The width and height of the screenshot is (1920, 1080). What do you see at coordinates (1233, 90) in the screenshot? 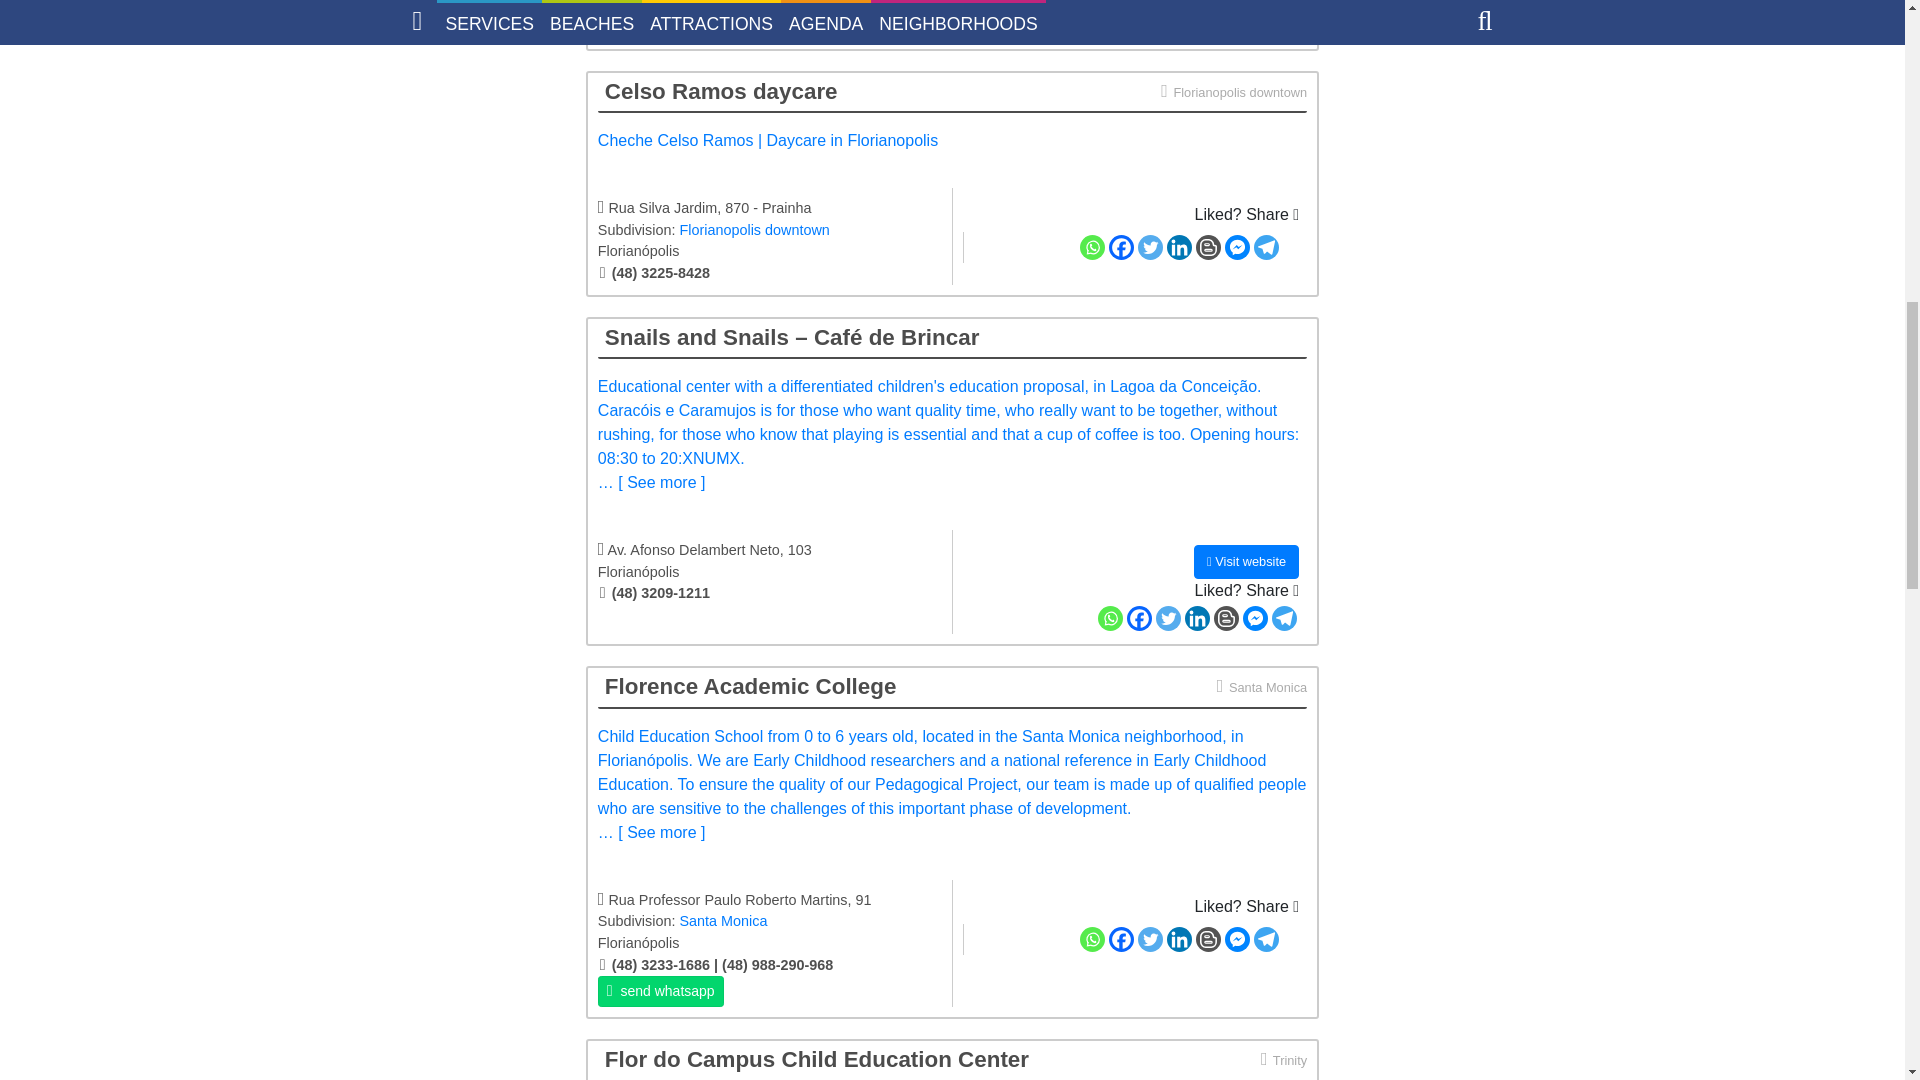
I see `Information about downtown Florianopolis` at bounding box center [1233, 90].